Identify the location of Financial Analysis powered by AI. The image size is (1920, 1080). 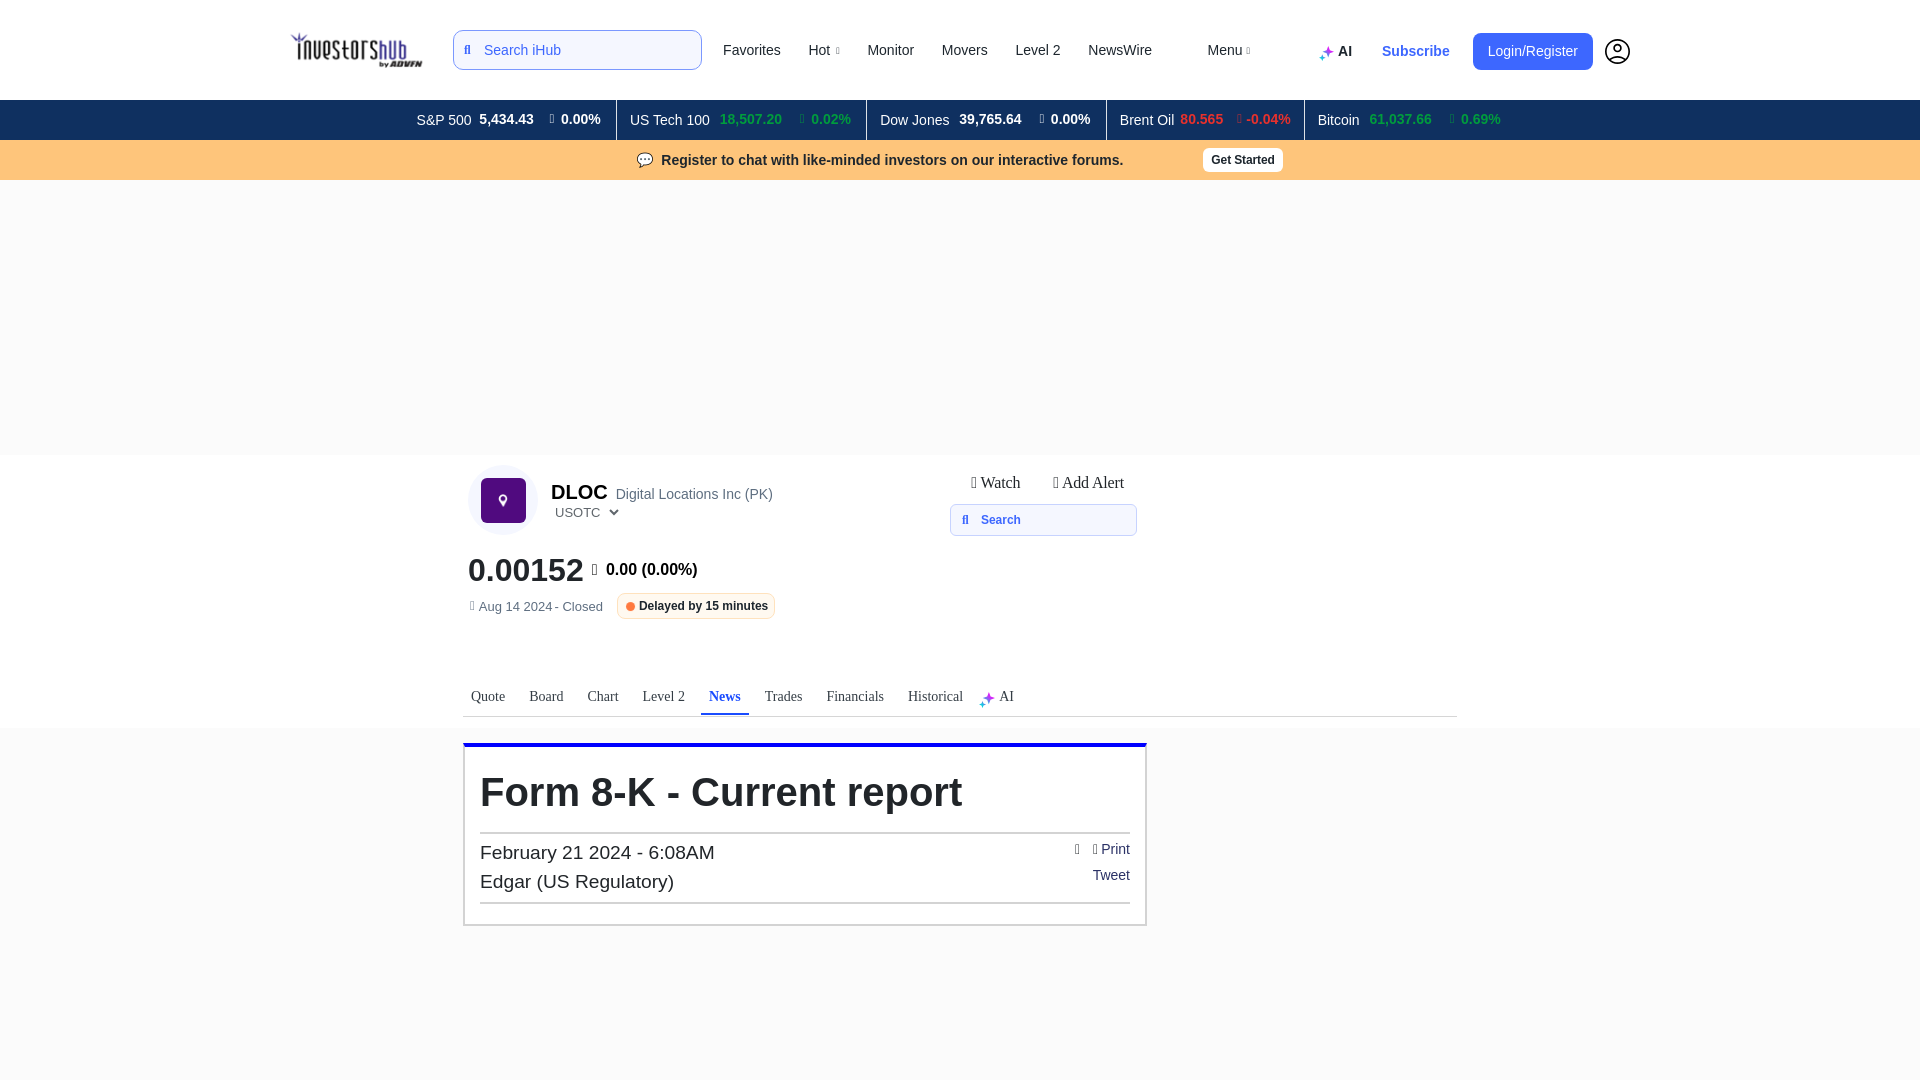
(1339, 52).